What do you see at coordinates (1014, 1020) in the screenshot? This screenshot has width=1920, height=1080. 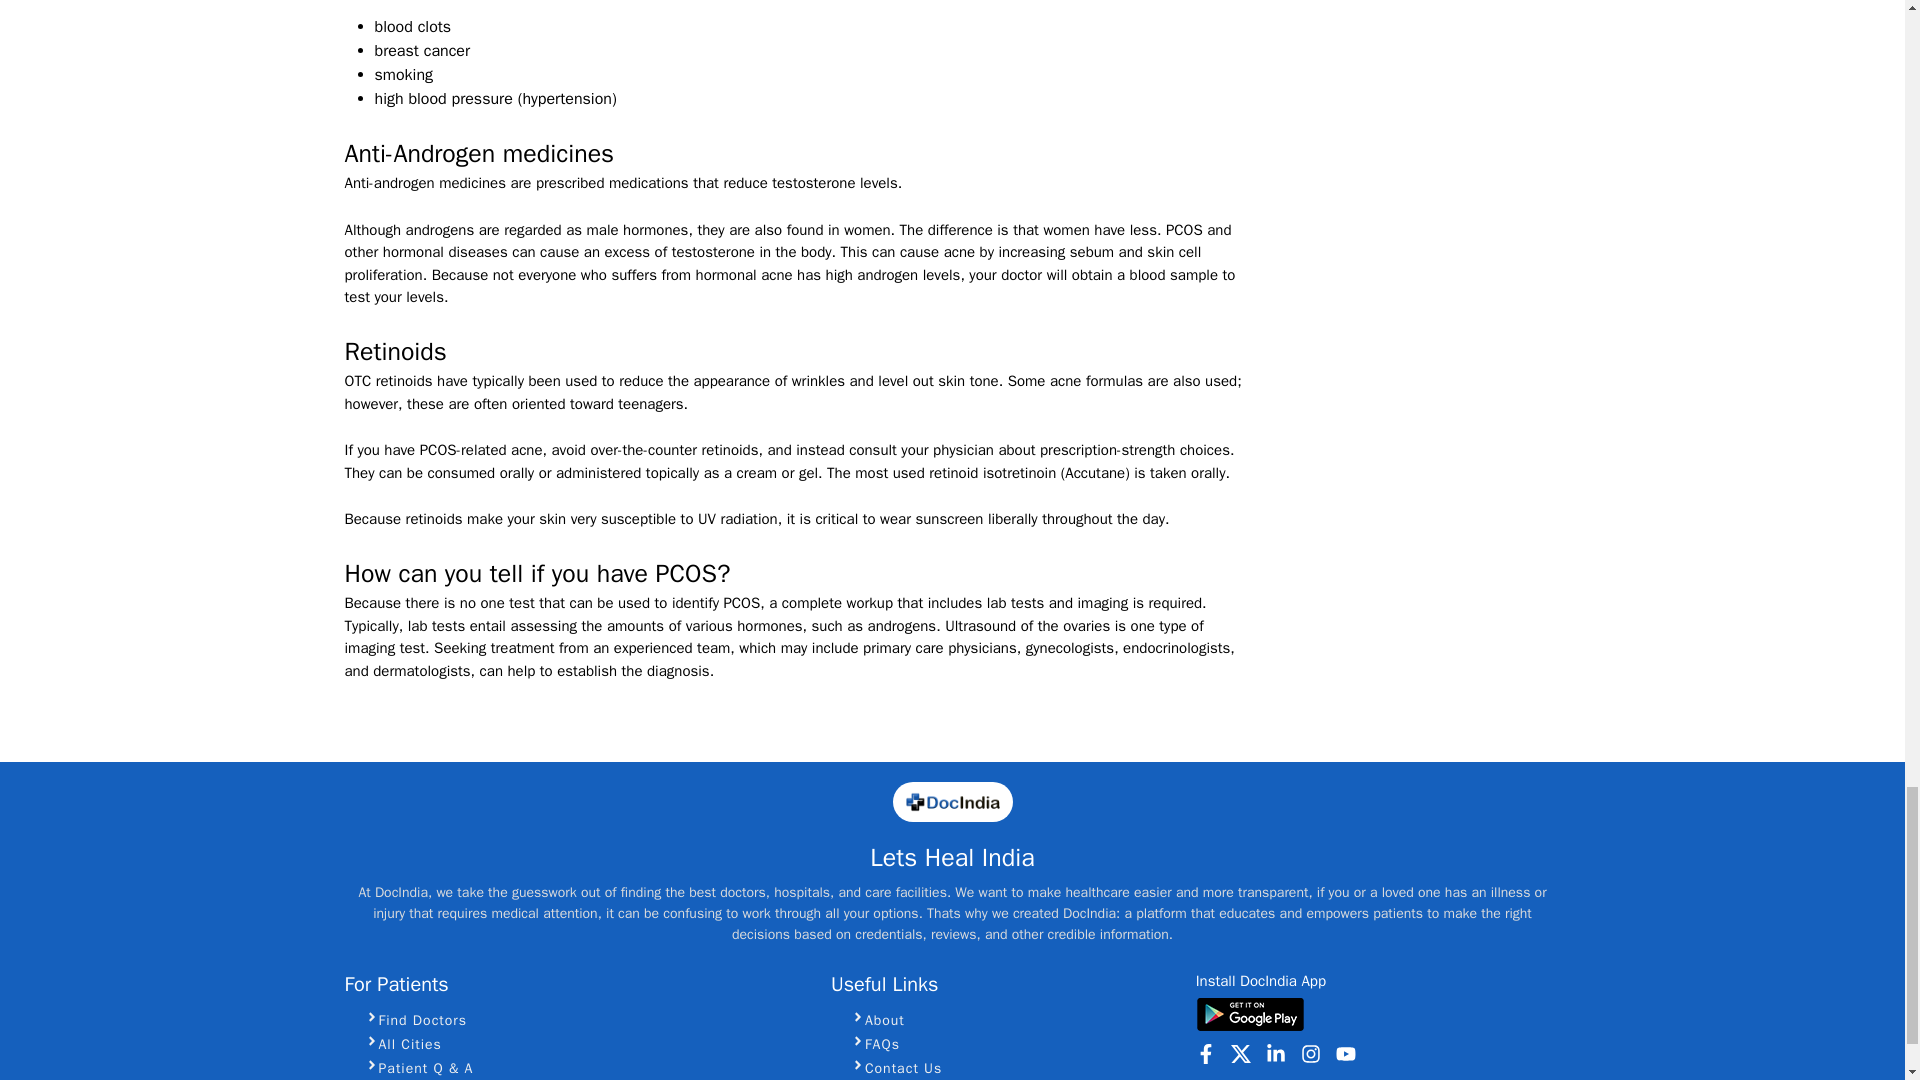 I see `About` at bounding box center [1014, 1020].